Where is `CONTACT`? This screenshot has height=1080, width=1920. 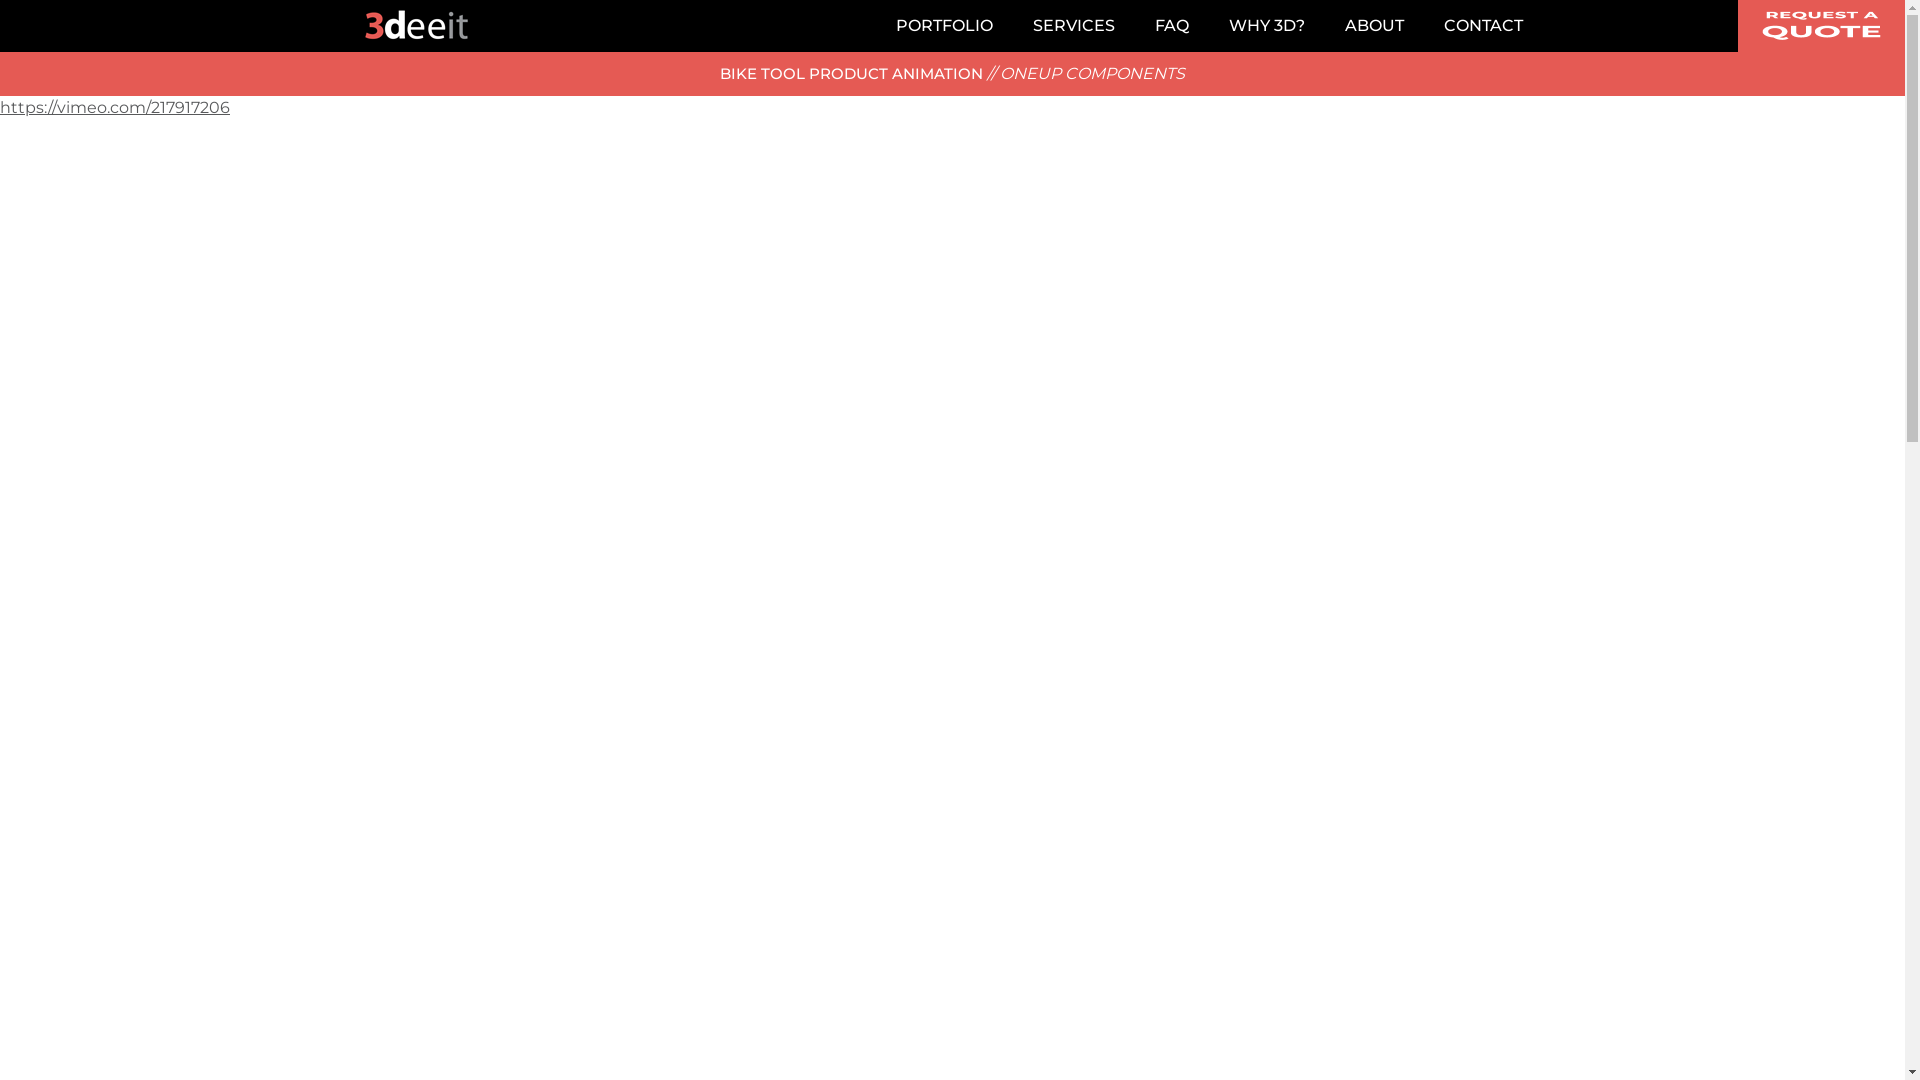
CONTACT is located at coordinates (1484, 26).